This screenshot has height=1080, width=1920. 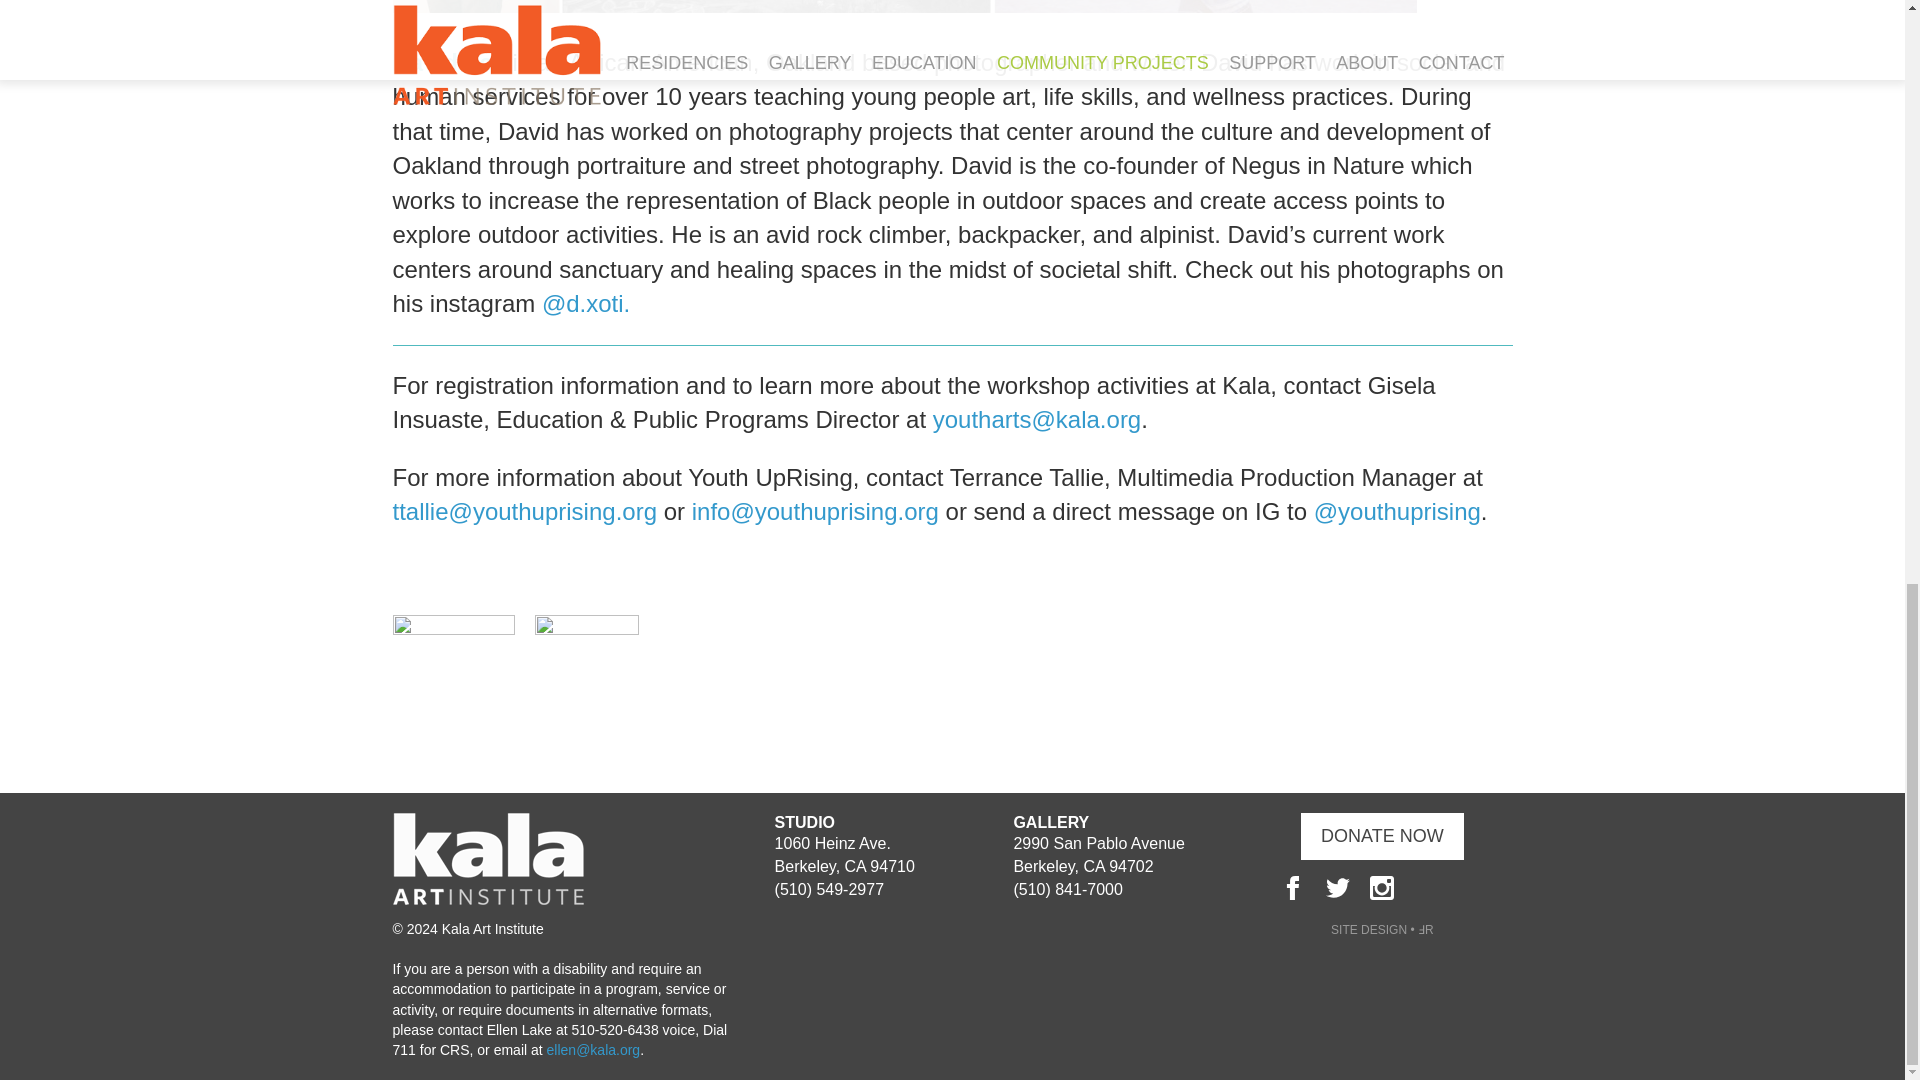 I want to click on Vimeo, so click(x=1470, y=887).